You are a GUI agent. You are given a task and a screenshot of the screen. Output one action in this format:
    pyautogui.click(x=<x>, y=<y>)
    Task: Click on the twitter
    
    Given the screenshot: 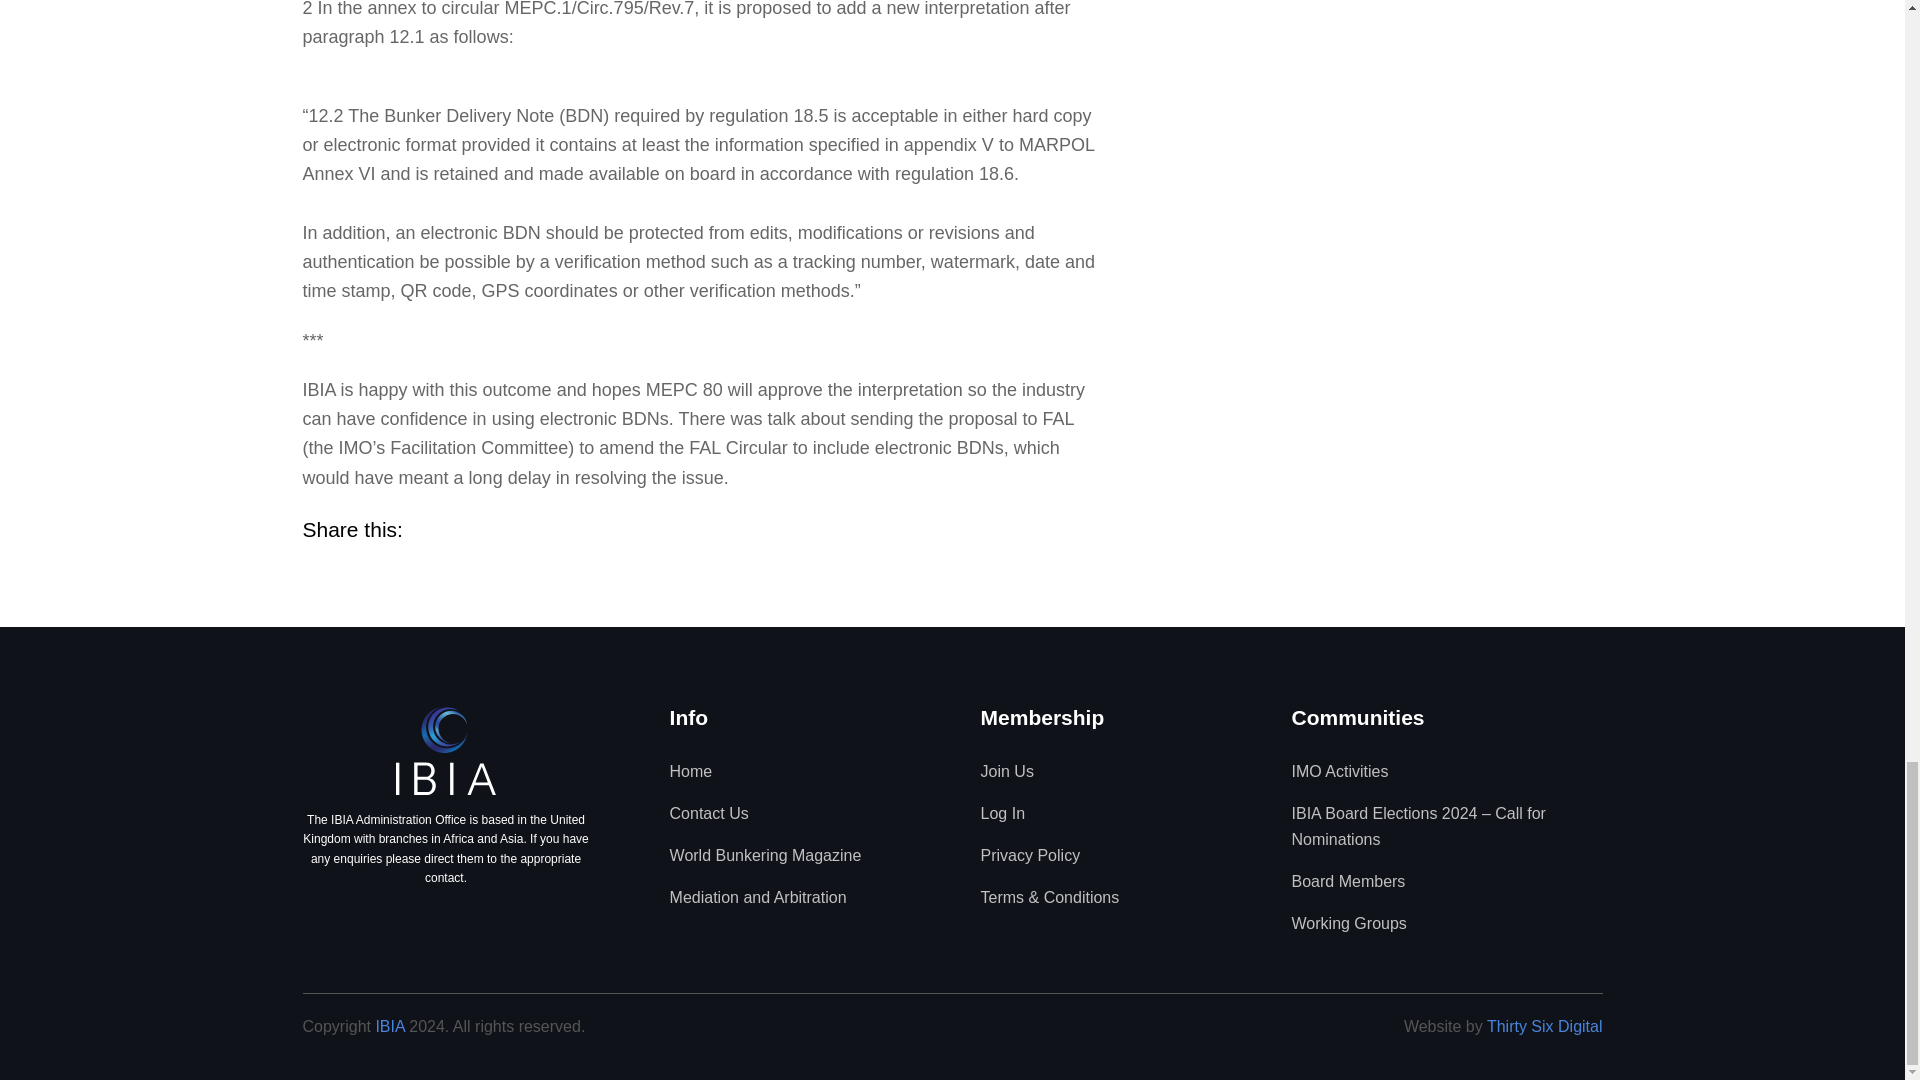 What is the action you would take?
    pyautogui.click(x=482, y=922)
    